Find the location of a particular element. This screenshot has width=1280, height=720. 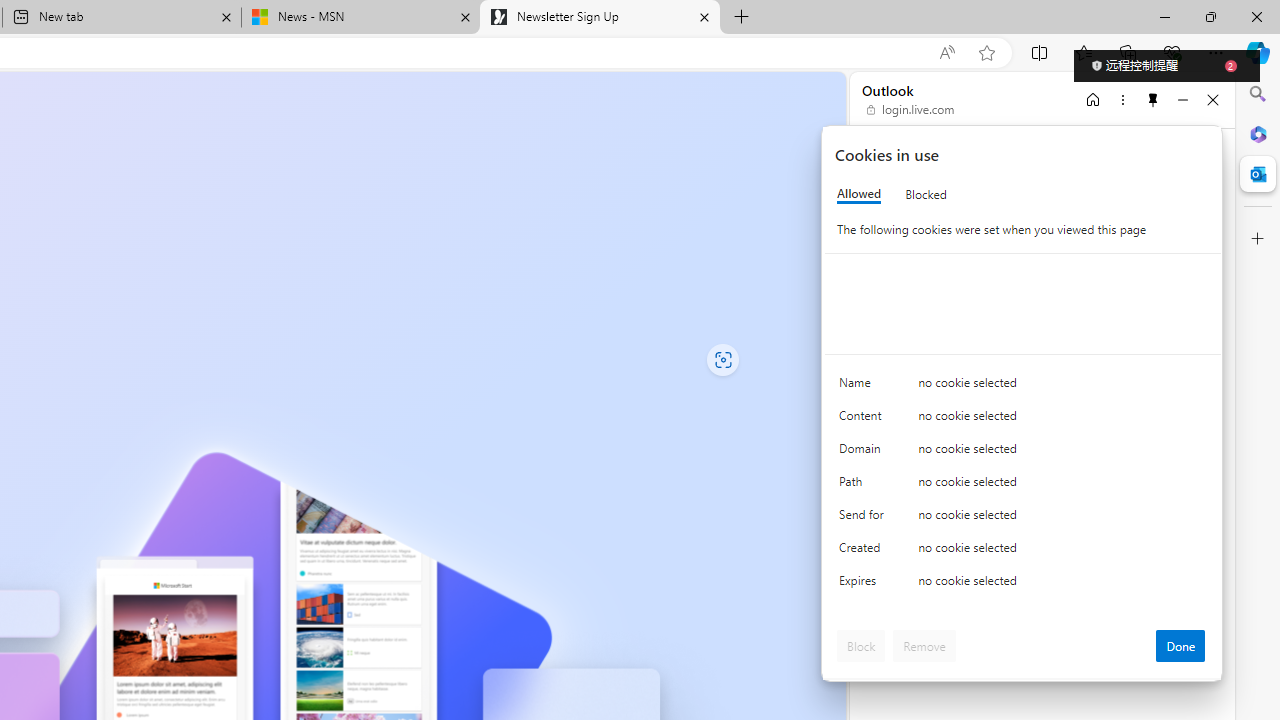

Content is located at coordinates (864, 420).